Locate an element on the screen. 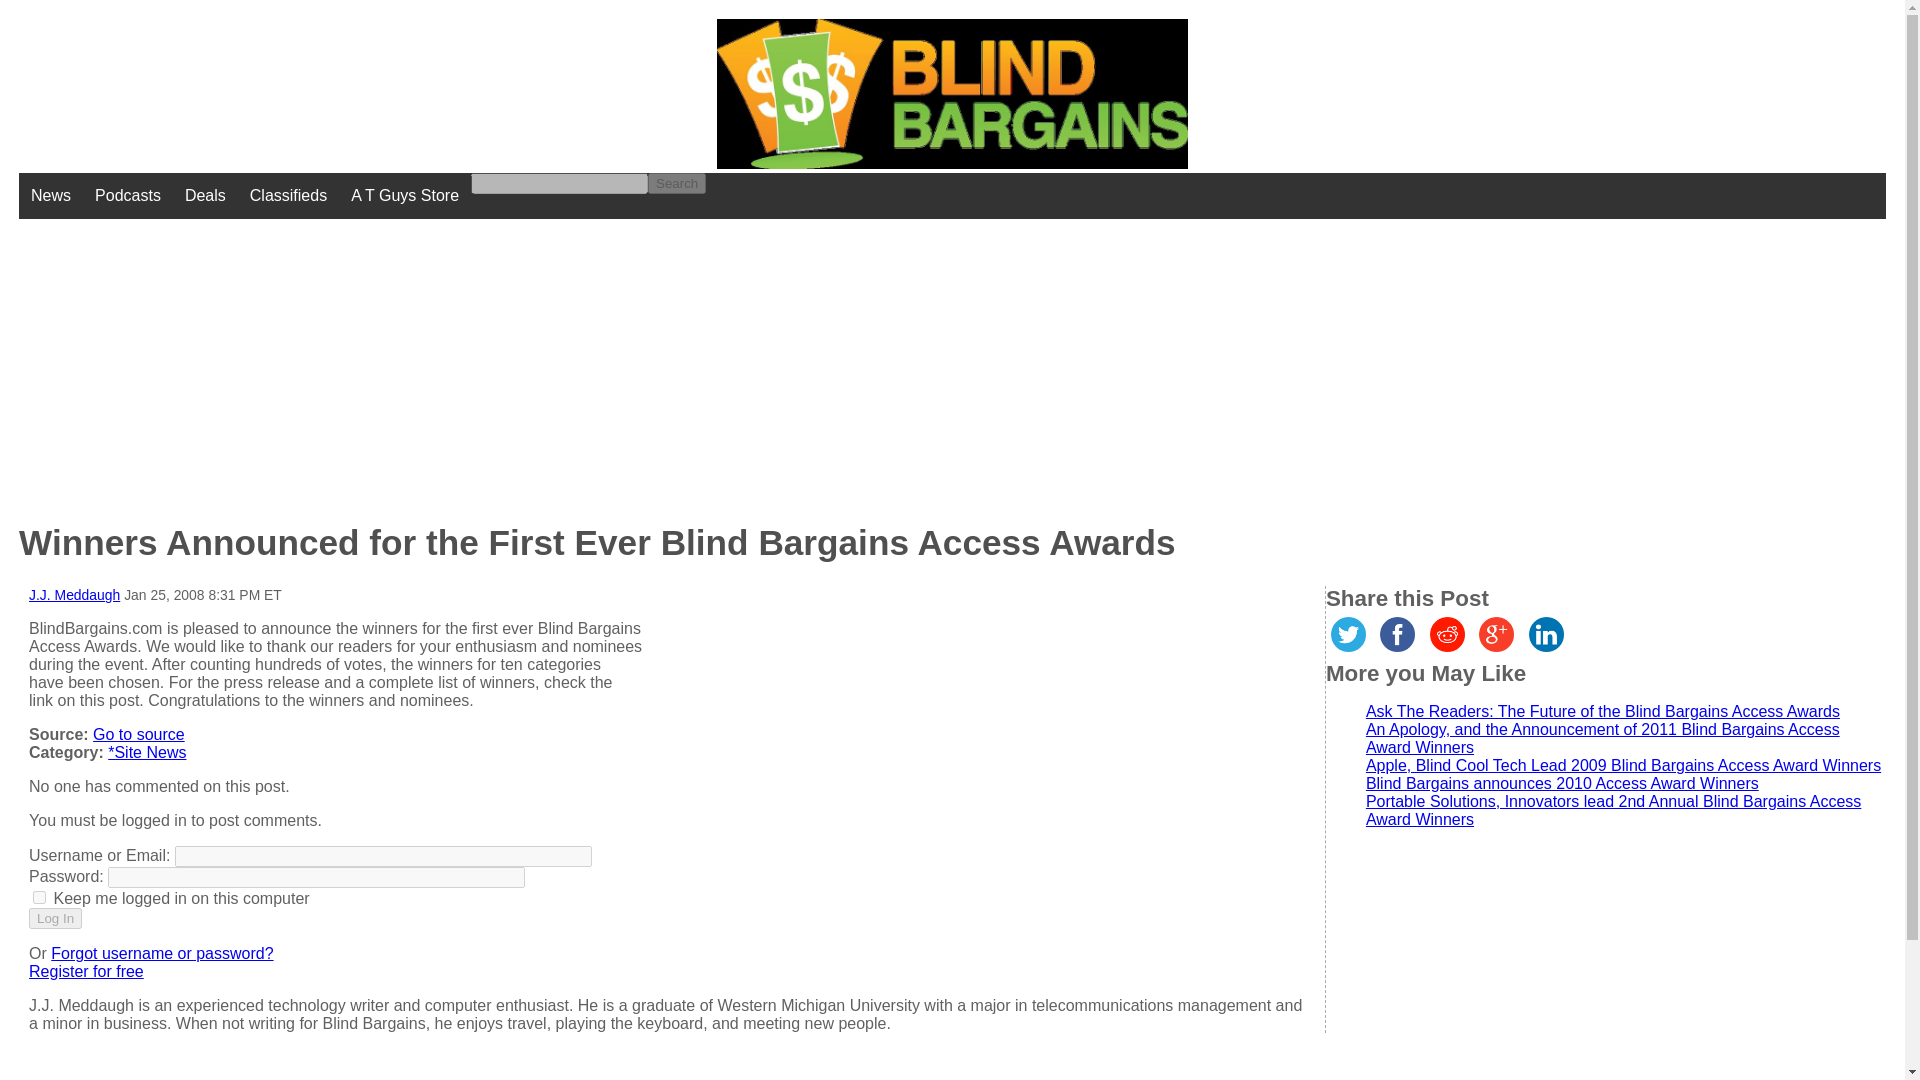  username or E-mail is located at coordinates (382, 856).